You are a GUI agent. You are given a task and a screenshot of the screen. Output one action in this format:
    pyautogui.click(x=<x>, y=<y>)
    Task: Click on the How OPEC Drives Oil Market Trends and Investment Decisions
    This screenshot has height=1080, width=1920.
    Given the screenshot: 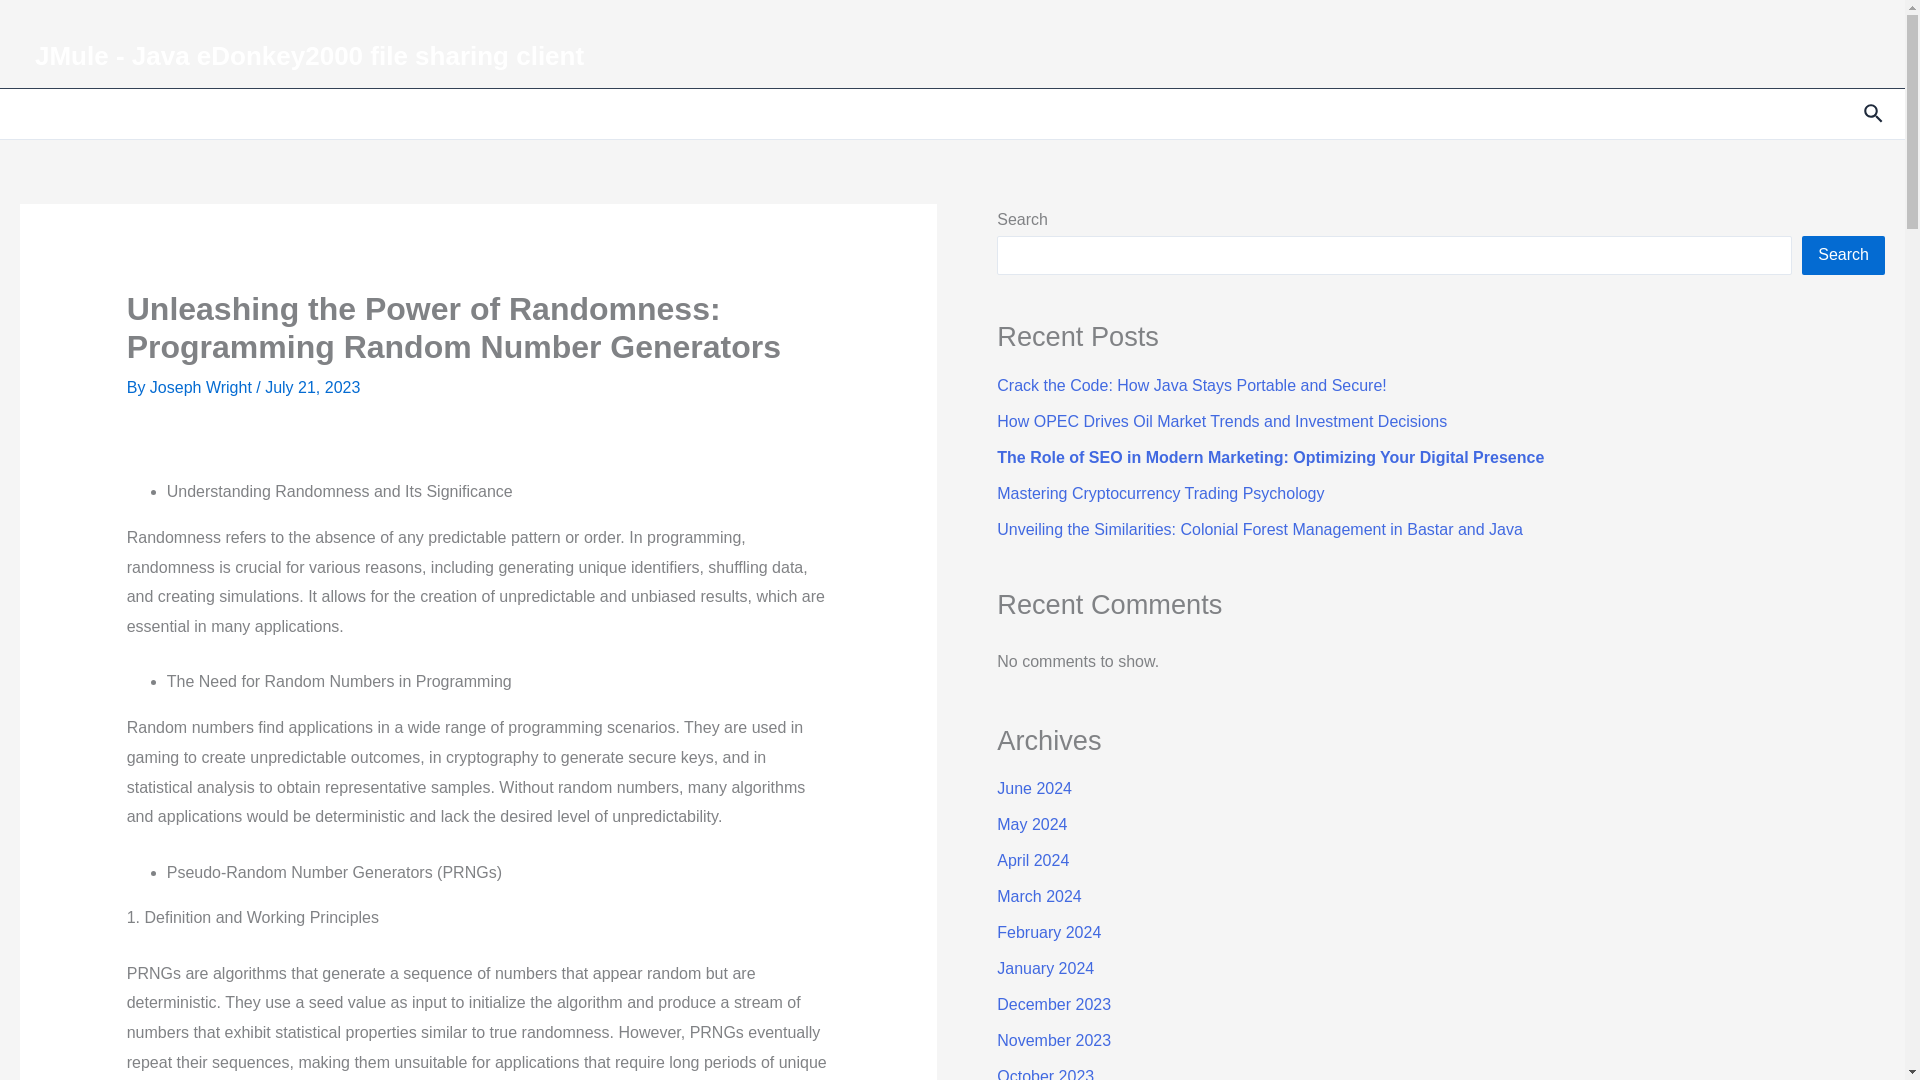 What is the action you would take?
    pyautogui.click(x=1222, y=420)
    